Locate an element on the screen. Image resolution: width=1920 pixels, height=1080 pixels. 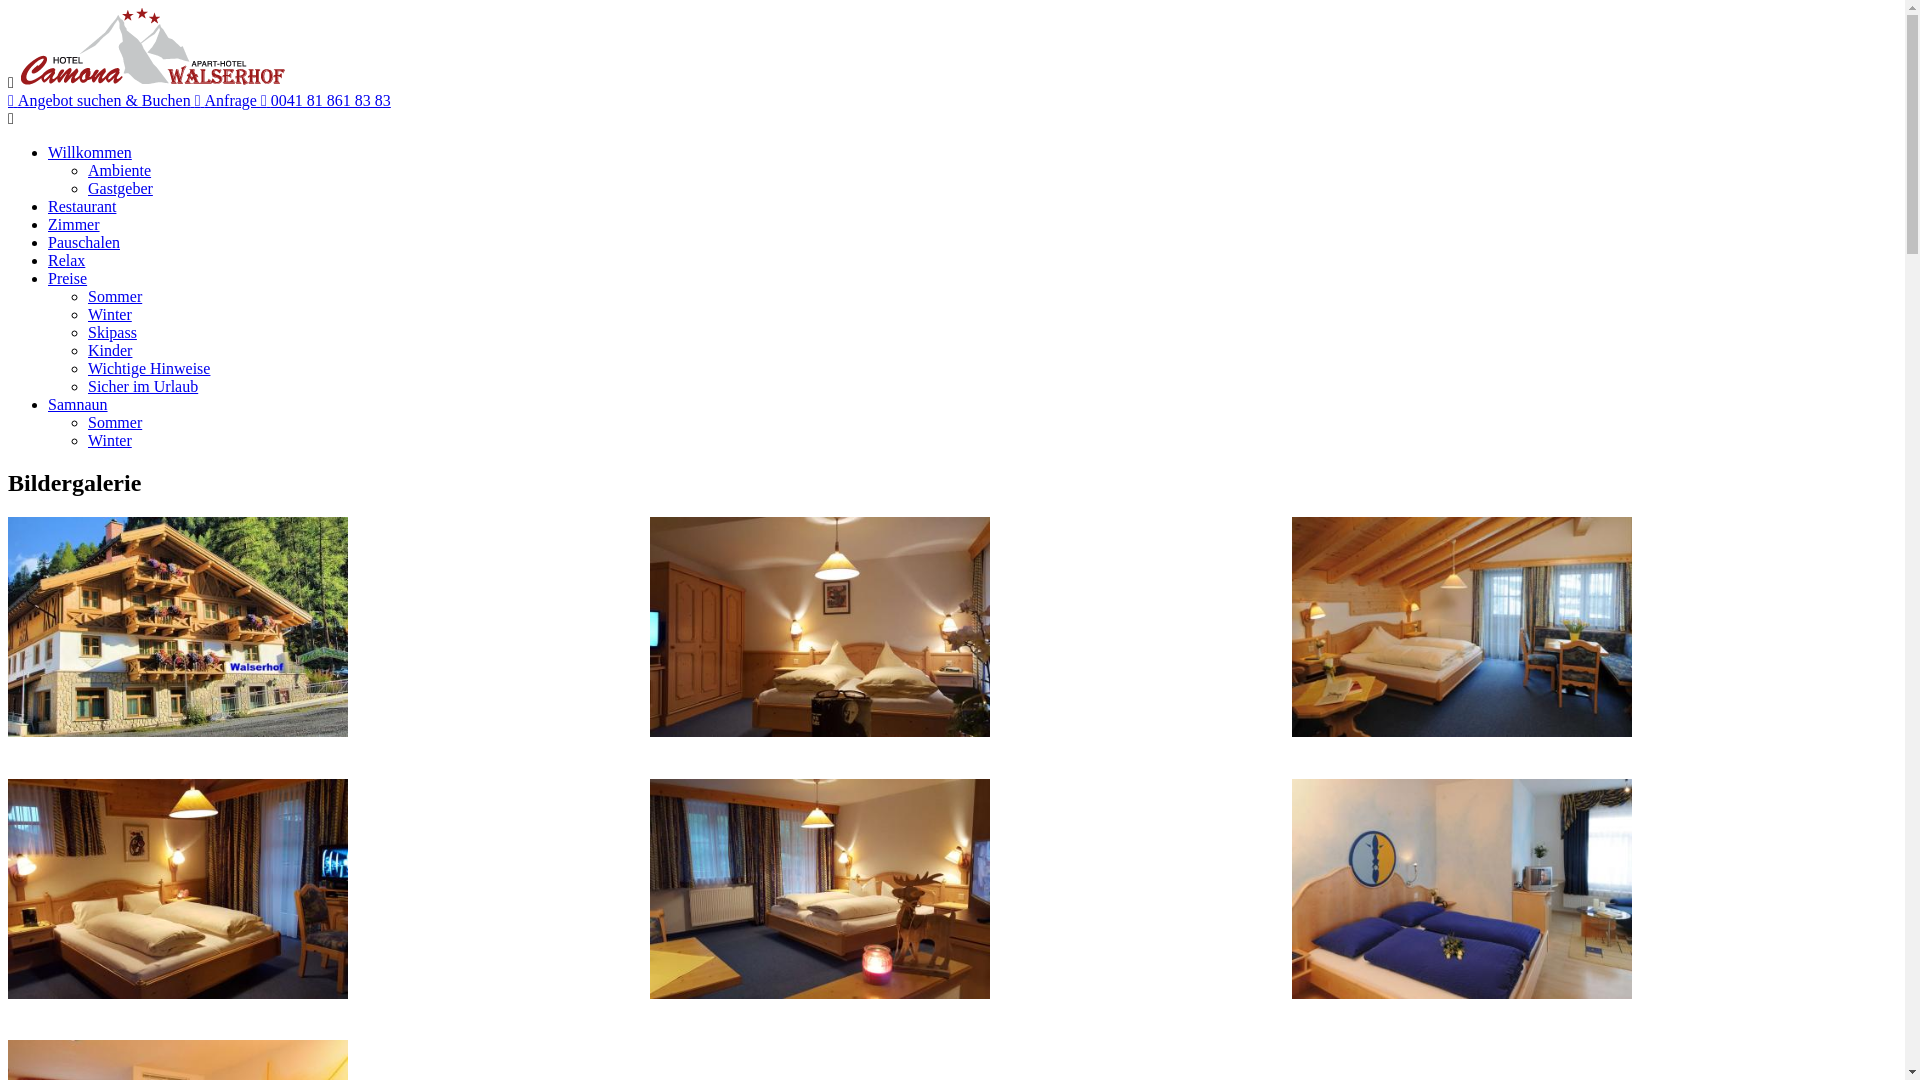
Relax is located at coordinates (66, 260).